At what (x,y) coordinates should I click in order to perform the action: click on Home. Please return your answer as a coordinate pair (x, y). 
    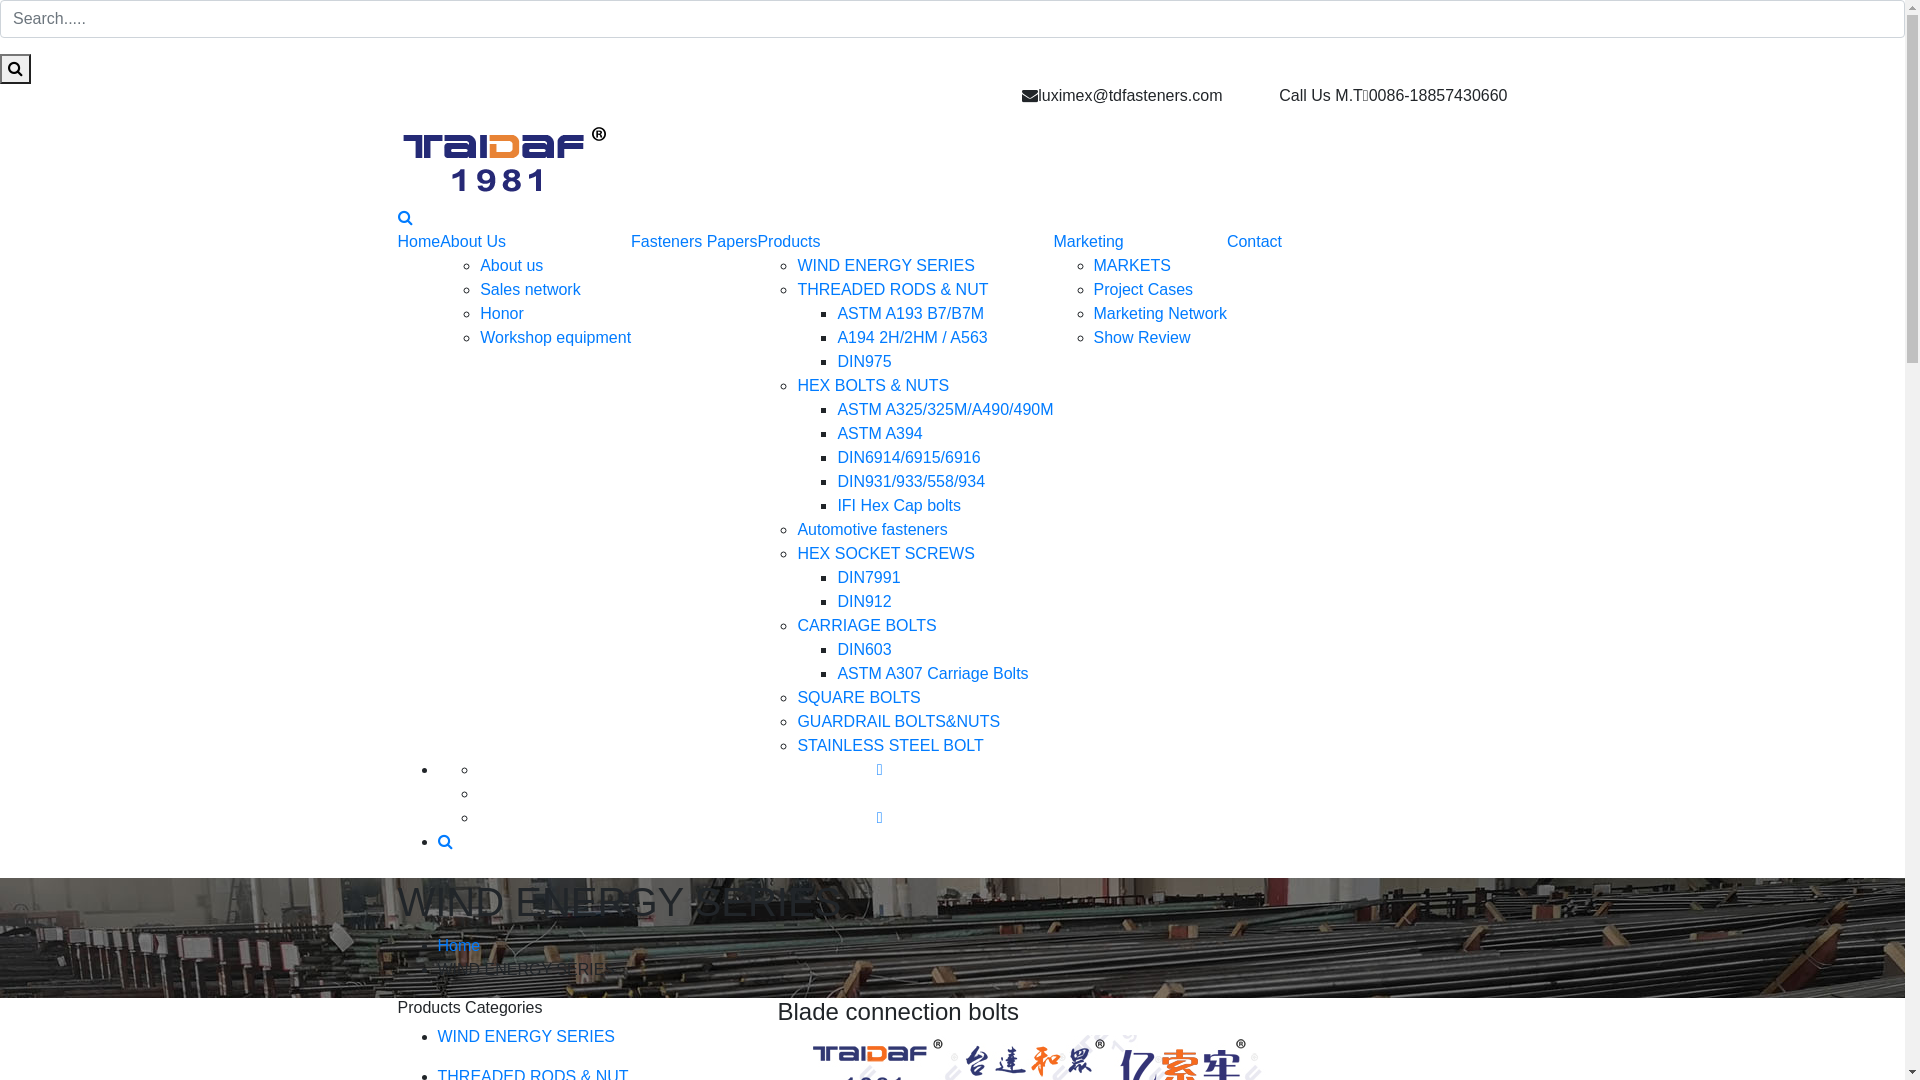
    Looking at the image, I should click on (460, 946).